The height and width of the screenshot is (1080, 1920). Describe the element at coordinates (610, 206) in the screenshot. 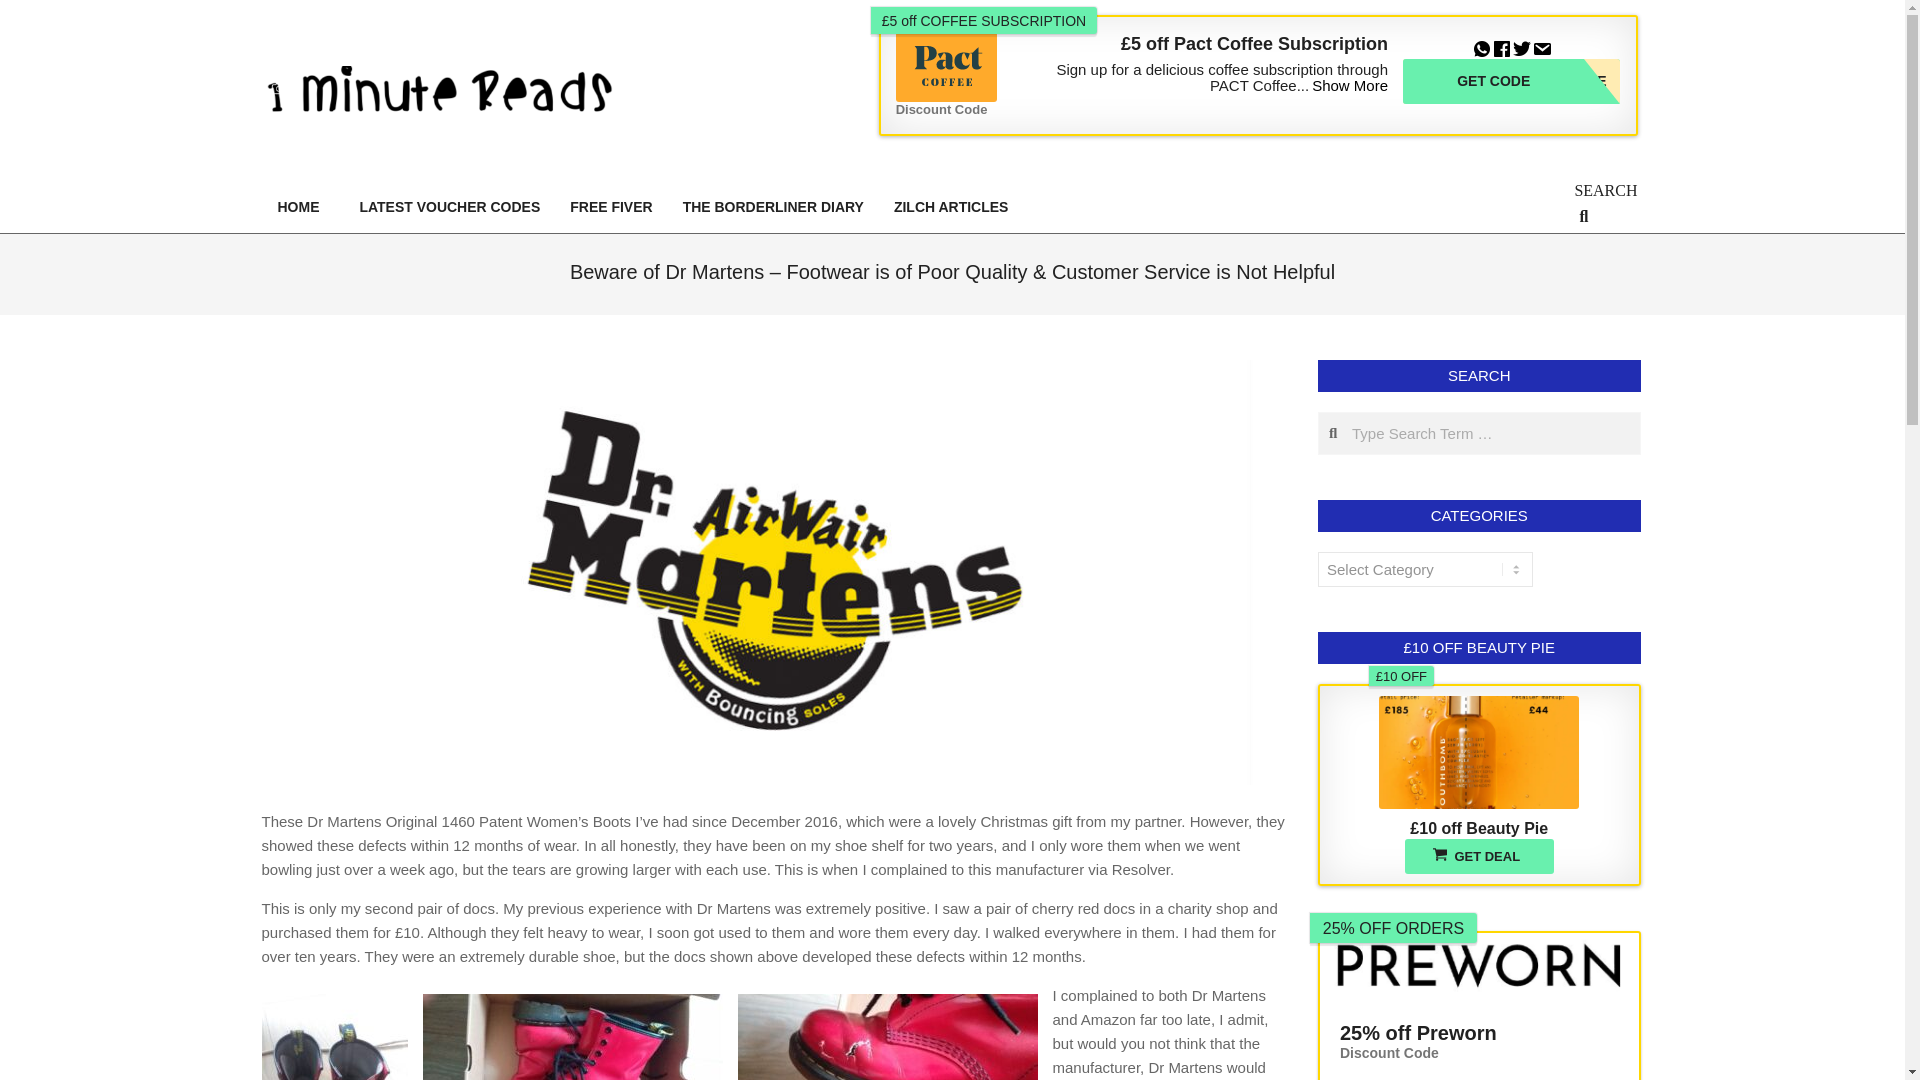

I see `FREE FIVER` at that location.